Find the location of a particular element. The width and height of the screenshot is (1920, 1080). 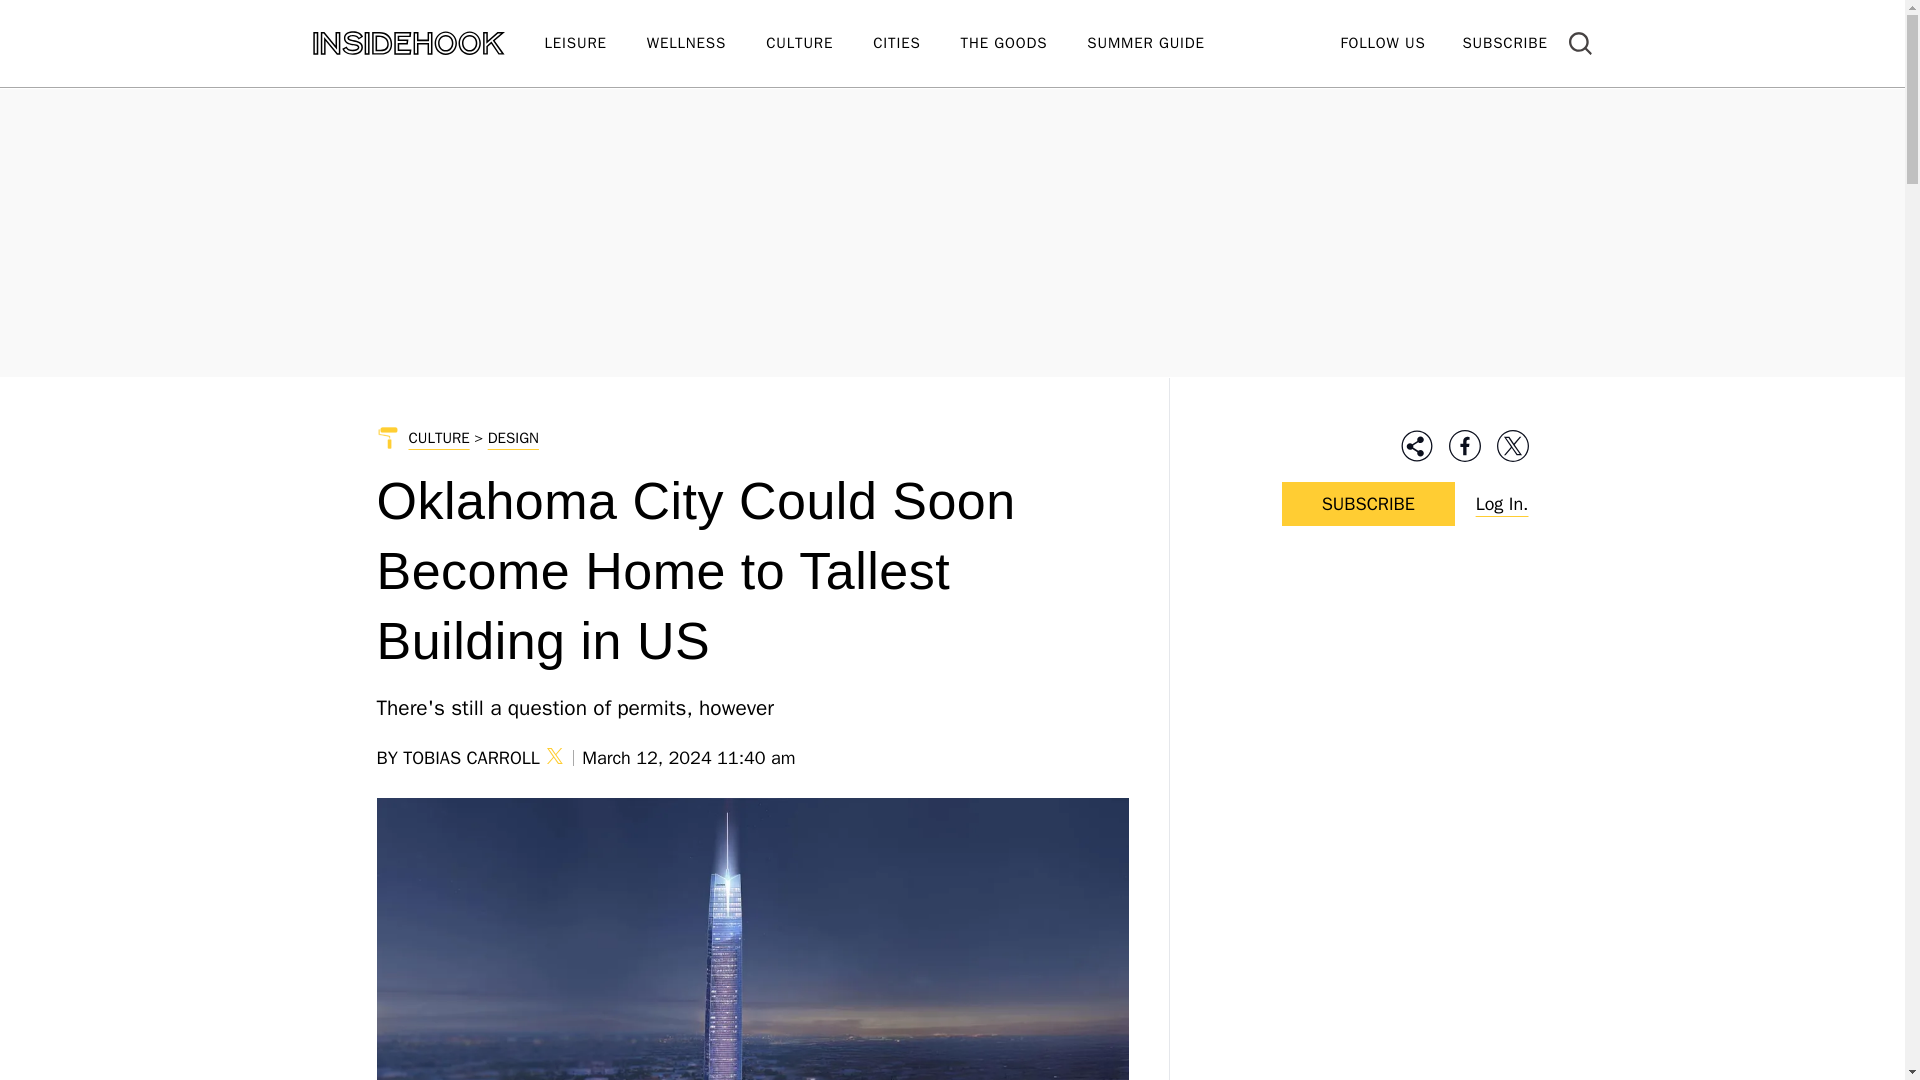

LEISURE is located at coordinates (594, 44).